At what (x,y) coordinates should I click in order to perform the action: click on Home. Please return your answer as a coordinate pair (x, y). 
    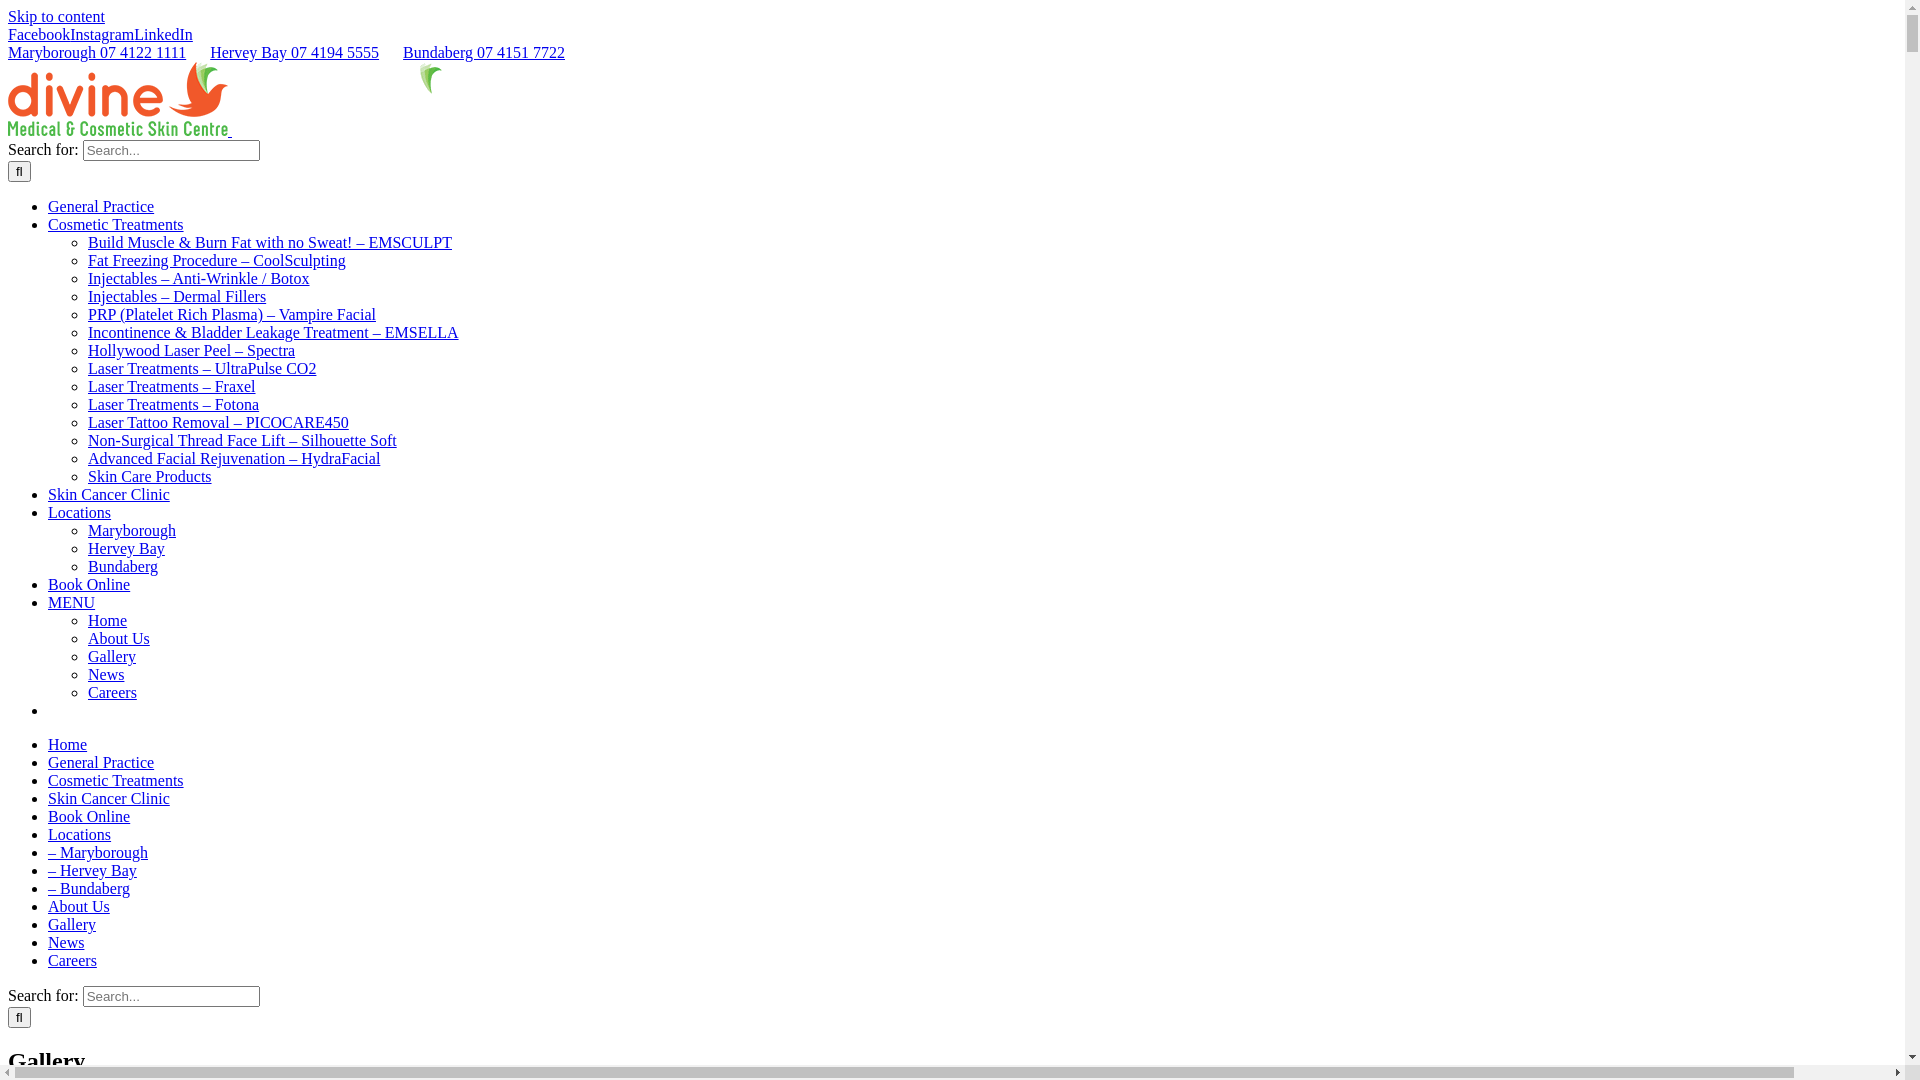
    Looking at the image, I should click on (68, 744).